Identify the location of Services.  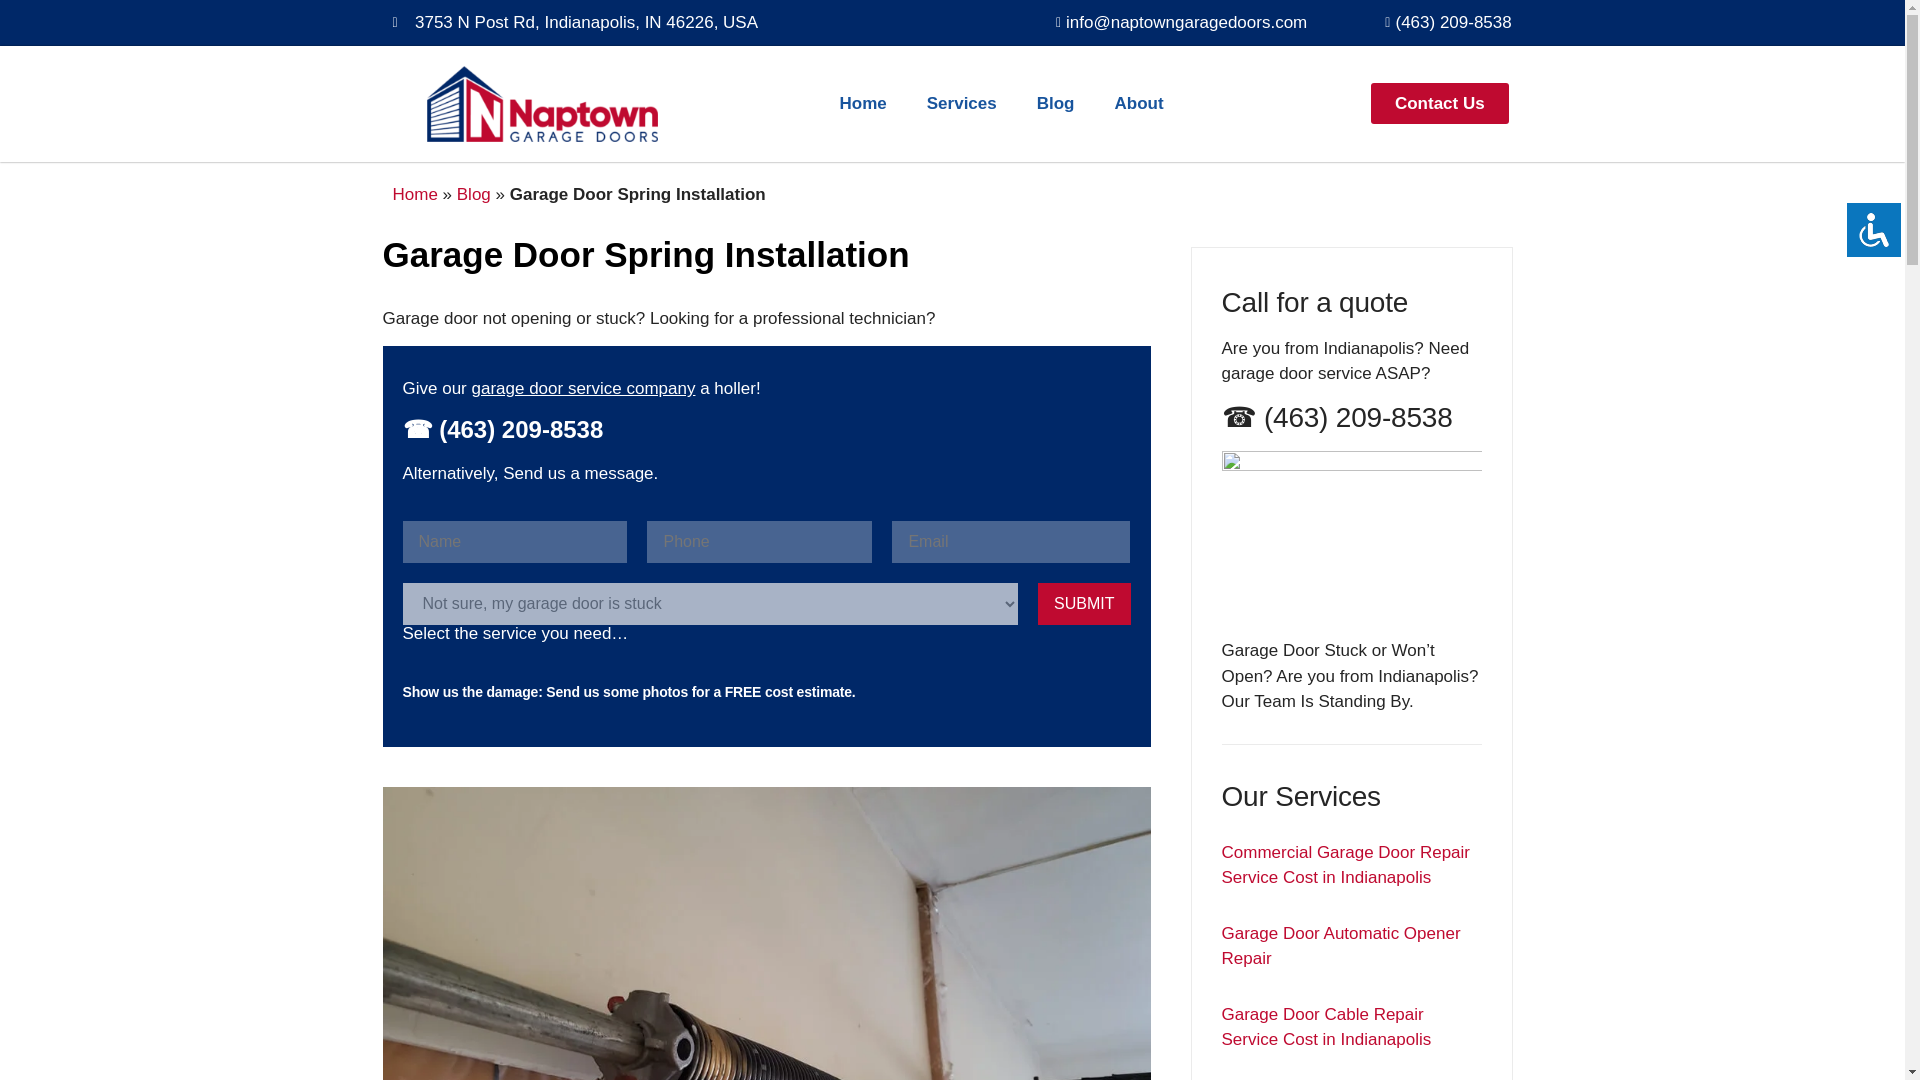
(962, 102).